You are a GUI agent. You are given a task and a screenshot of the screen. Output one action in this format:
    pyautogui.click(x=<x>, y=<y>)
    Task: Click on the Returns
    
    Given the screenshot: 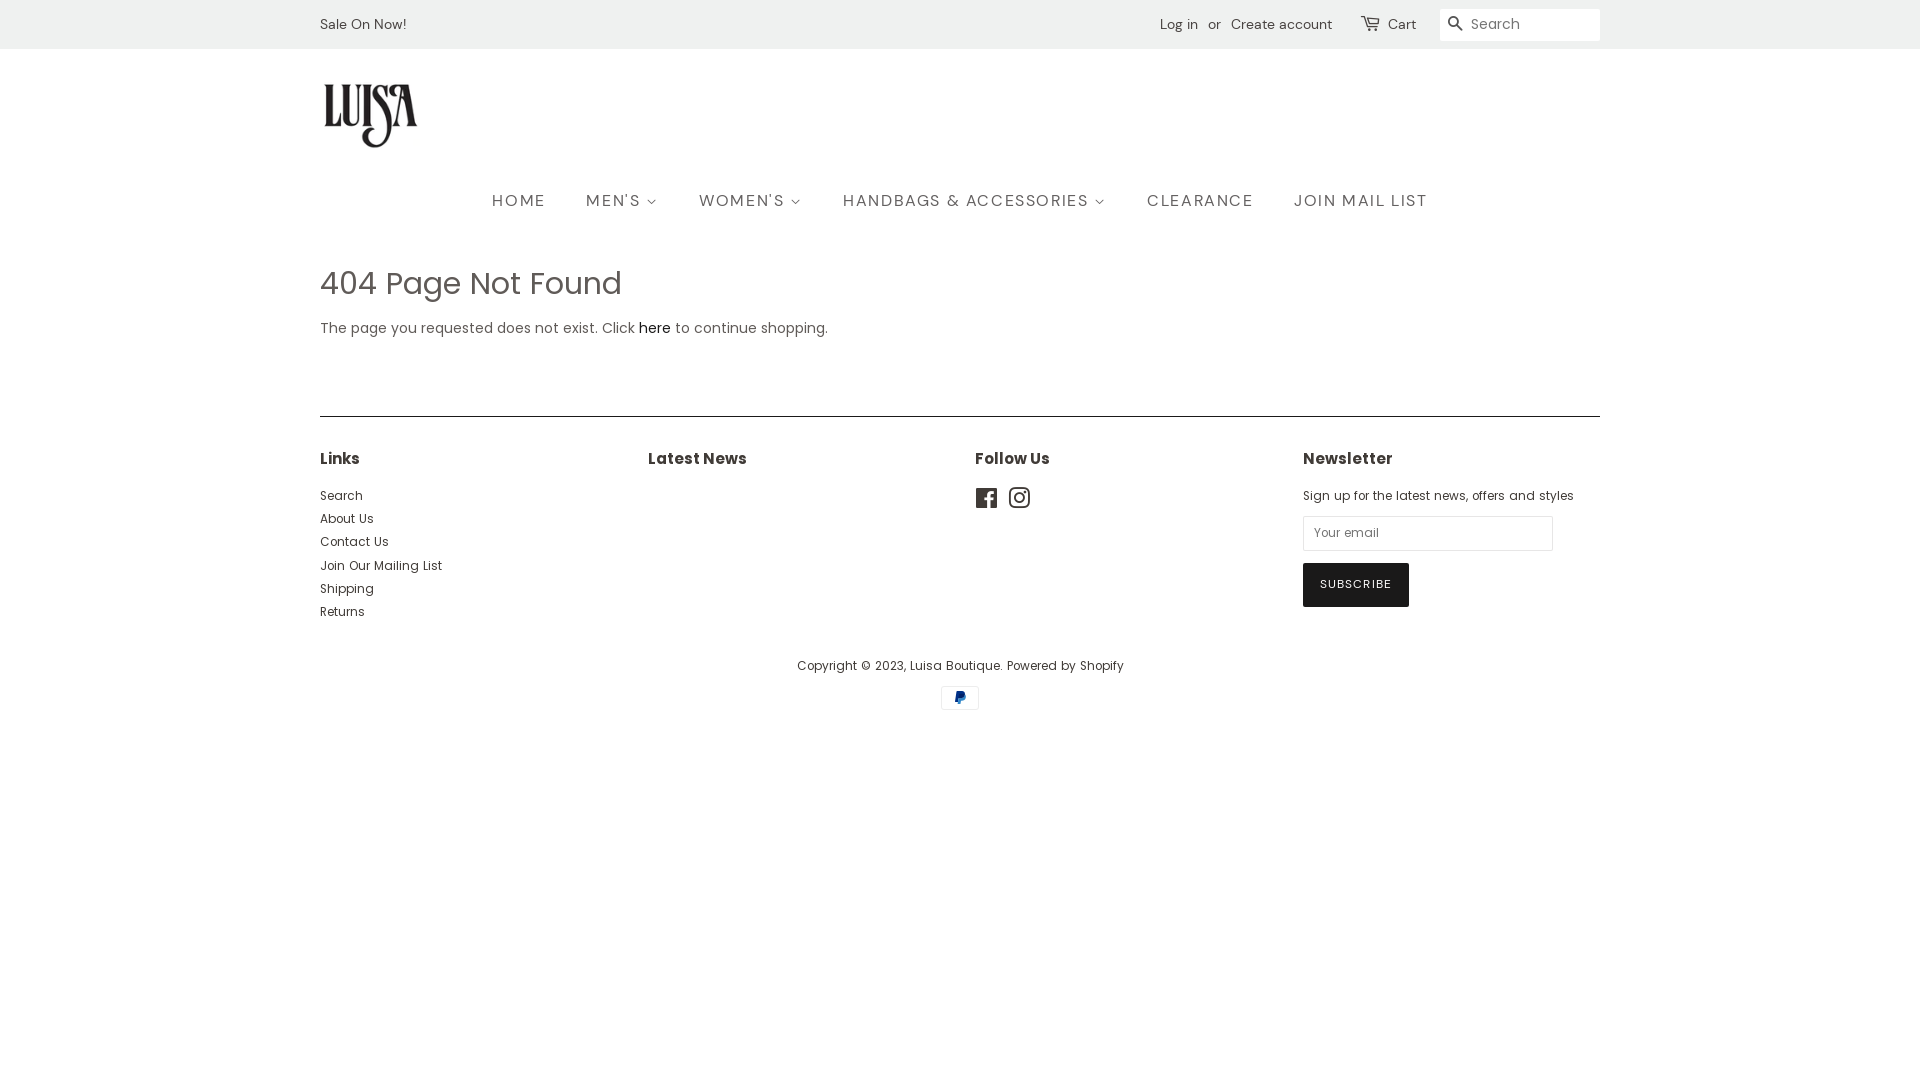 What is the action you would take?
    pyautogui.click(x=342, y=612)
    